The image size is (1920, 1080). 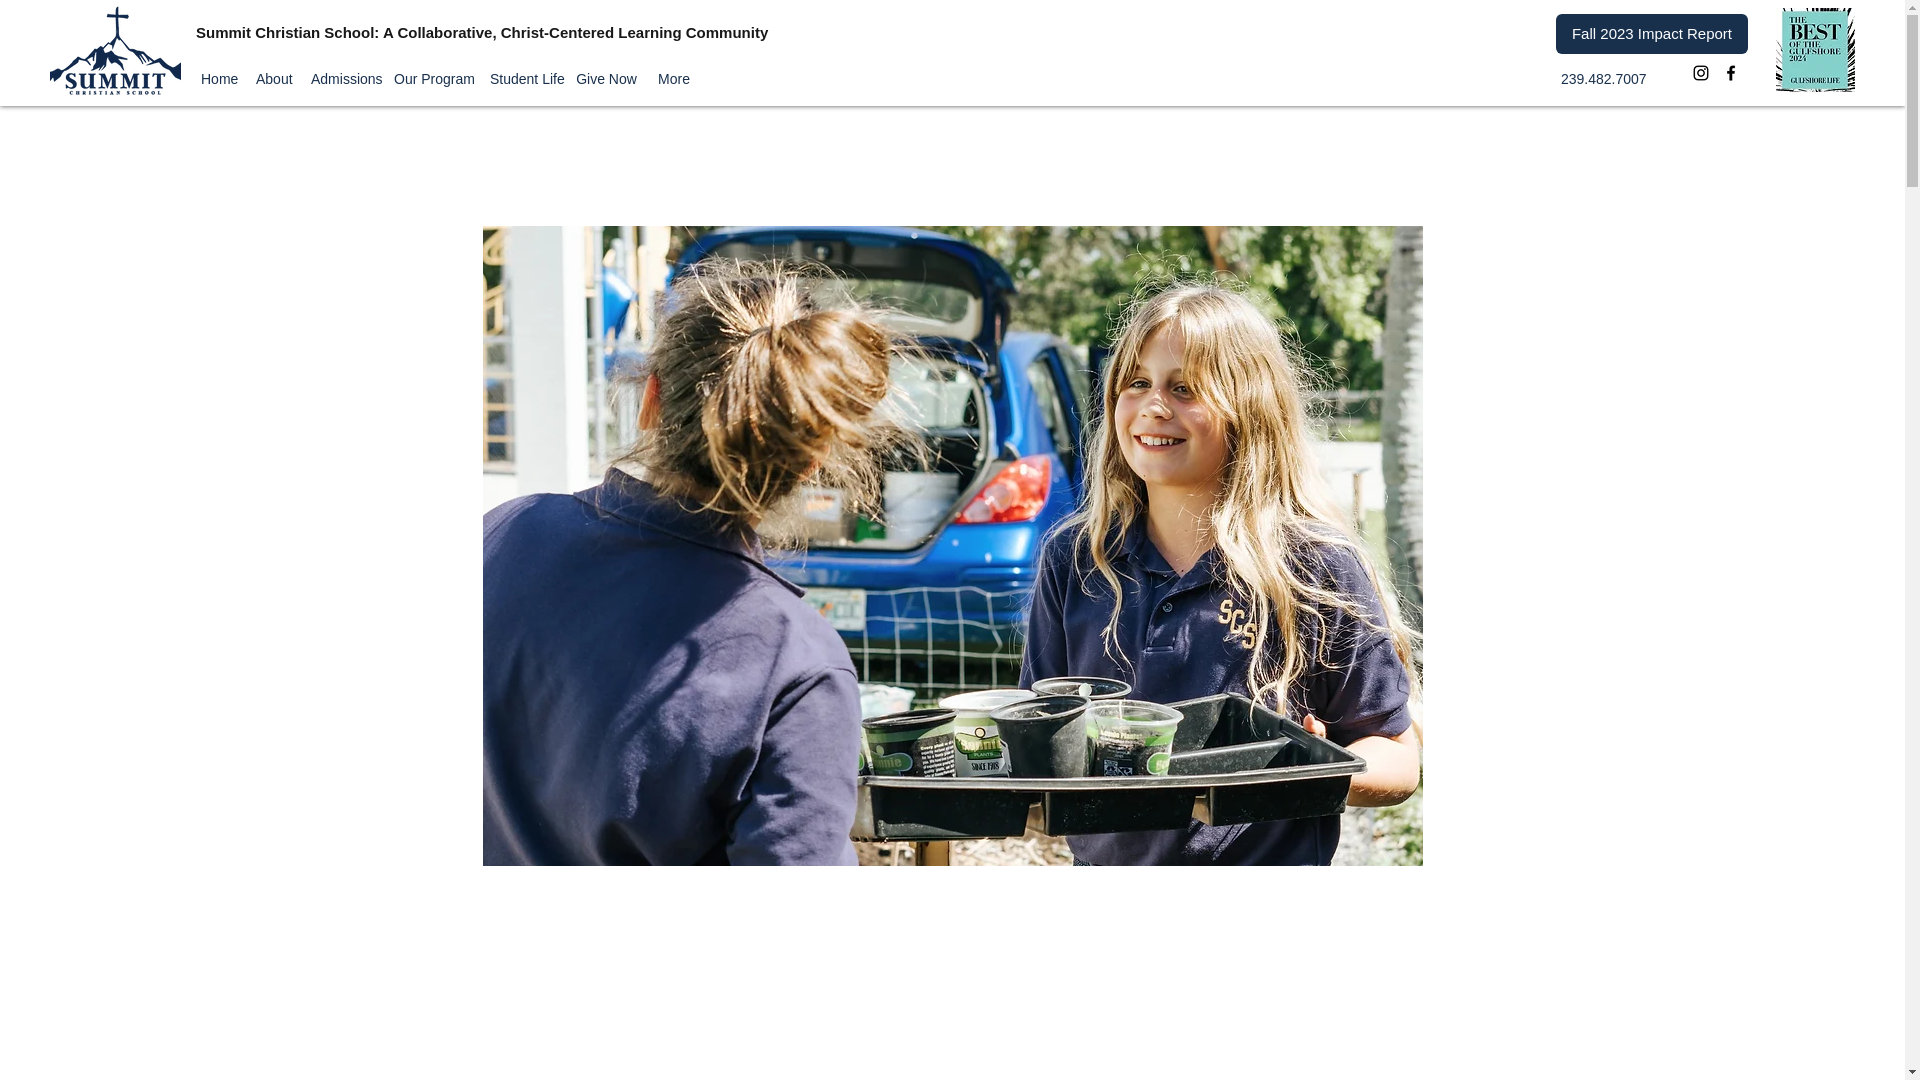 I want to click on Home, so click(x=218, y=80).